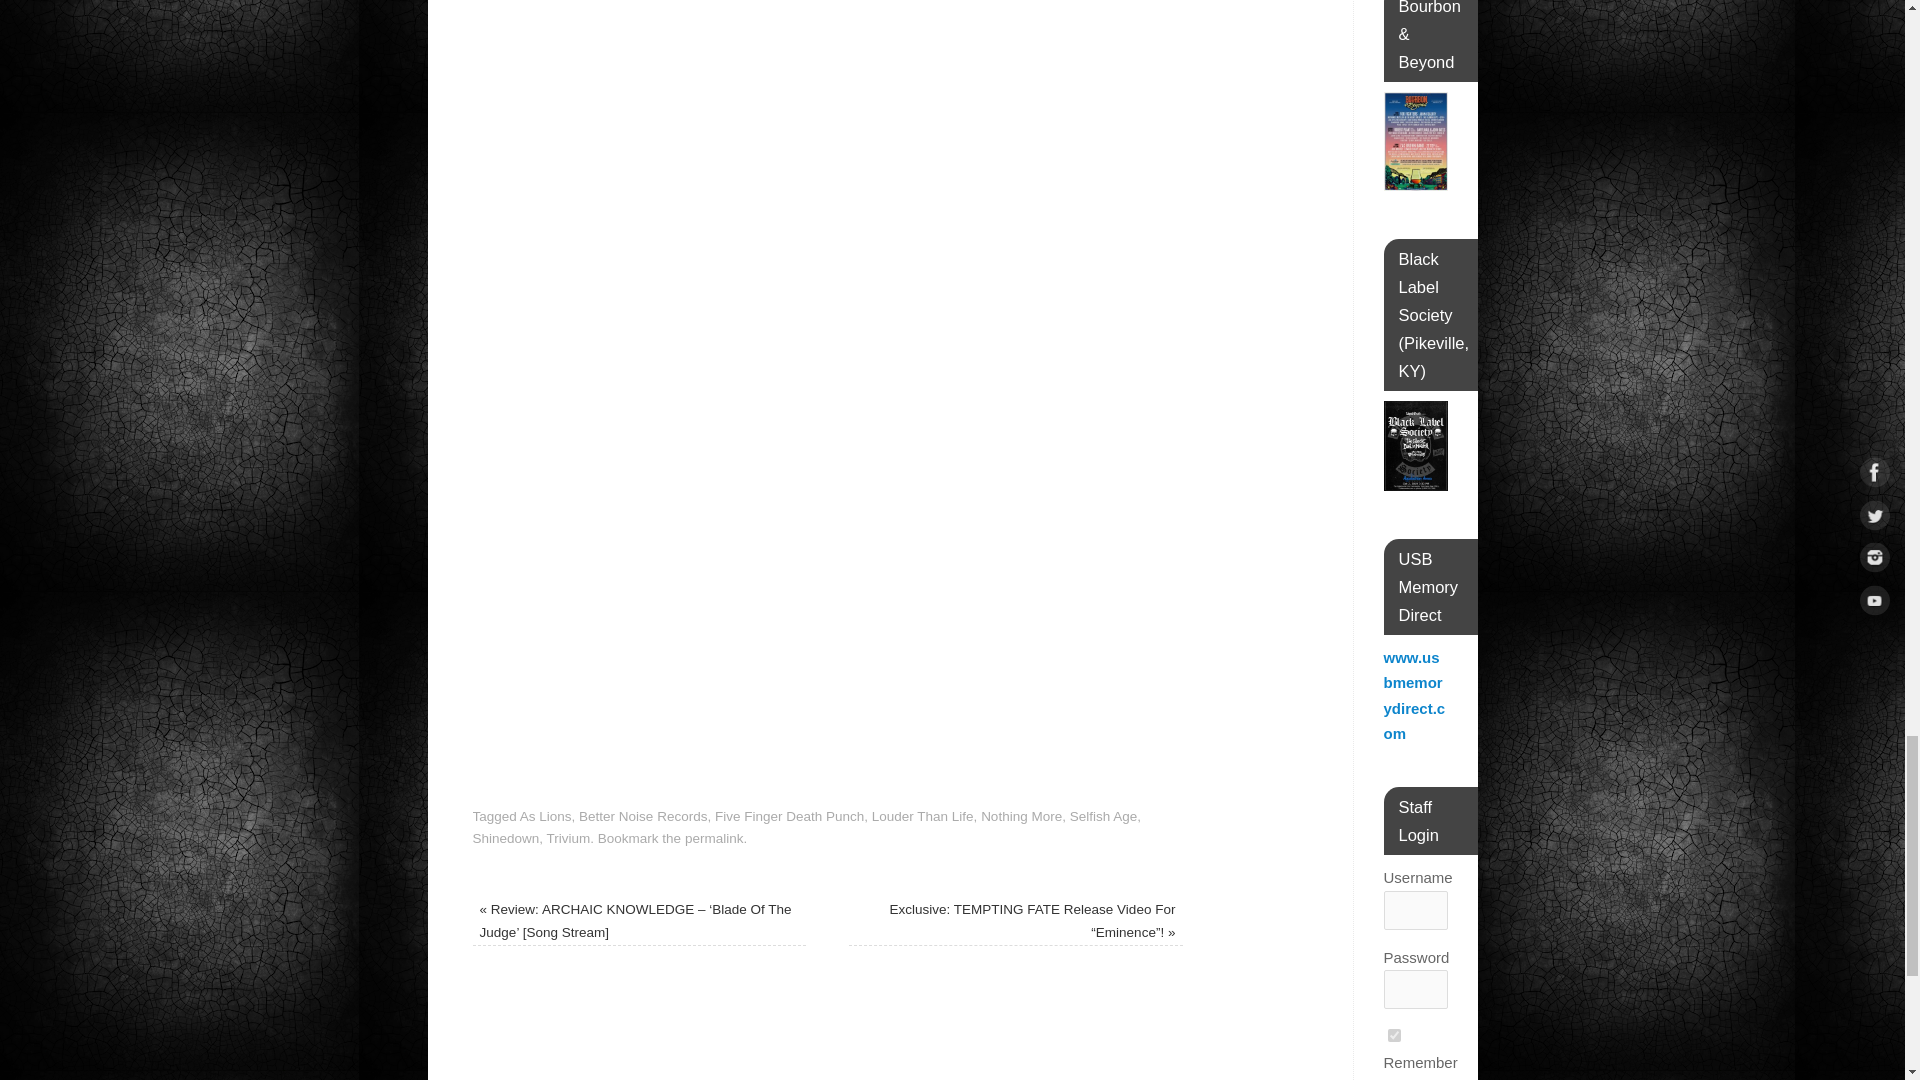 The width and height of the screenshot is (1920, 1080). I want to click on Trivium, so click(569, 838).